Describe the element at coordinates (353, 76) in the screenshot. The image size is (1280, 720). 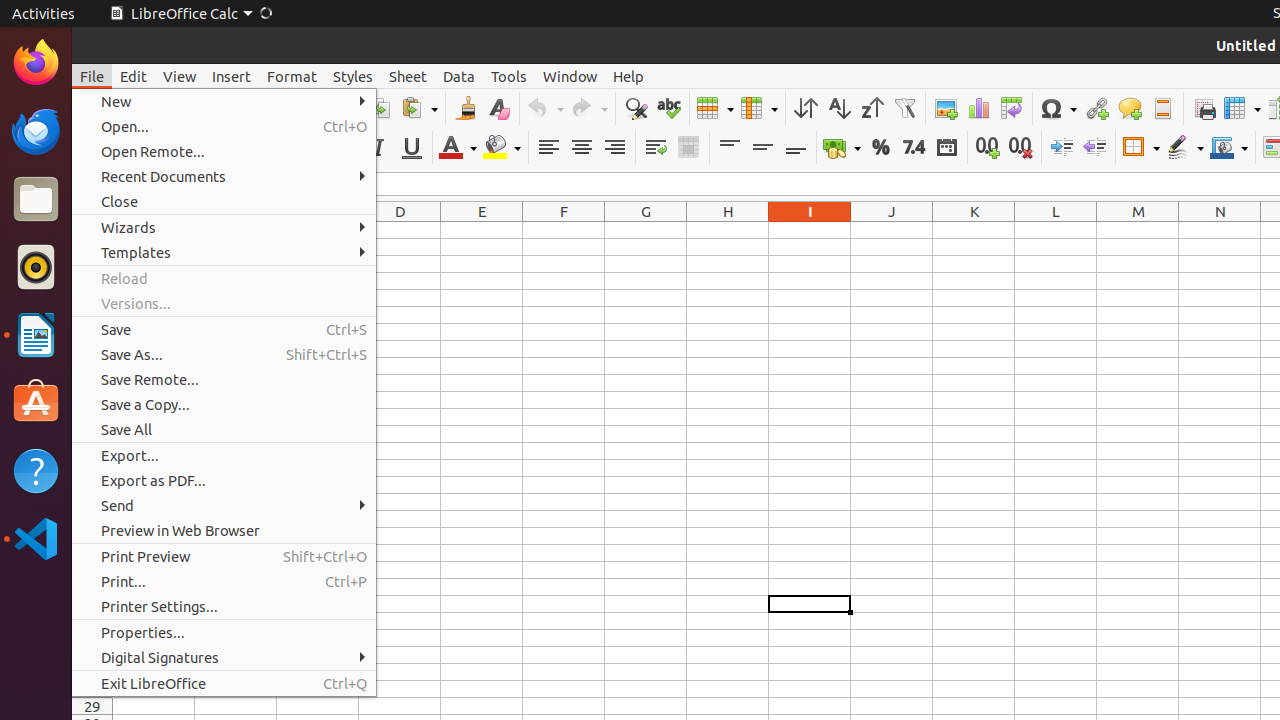
I see `Styles` at that location.